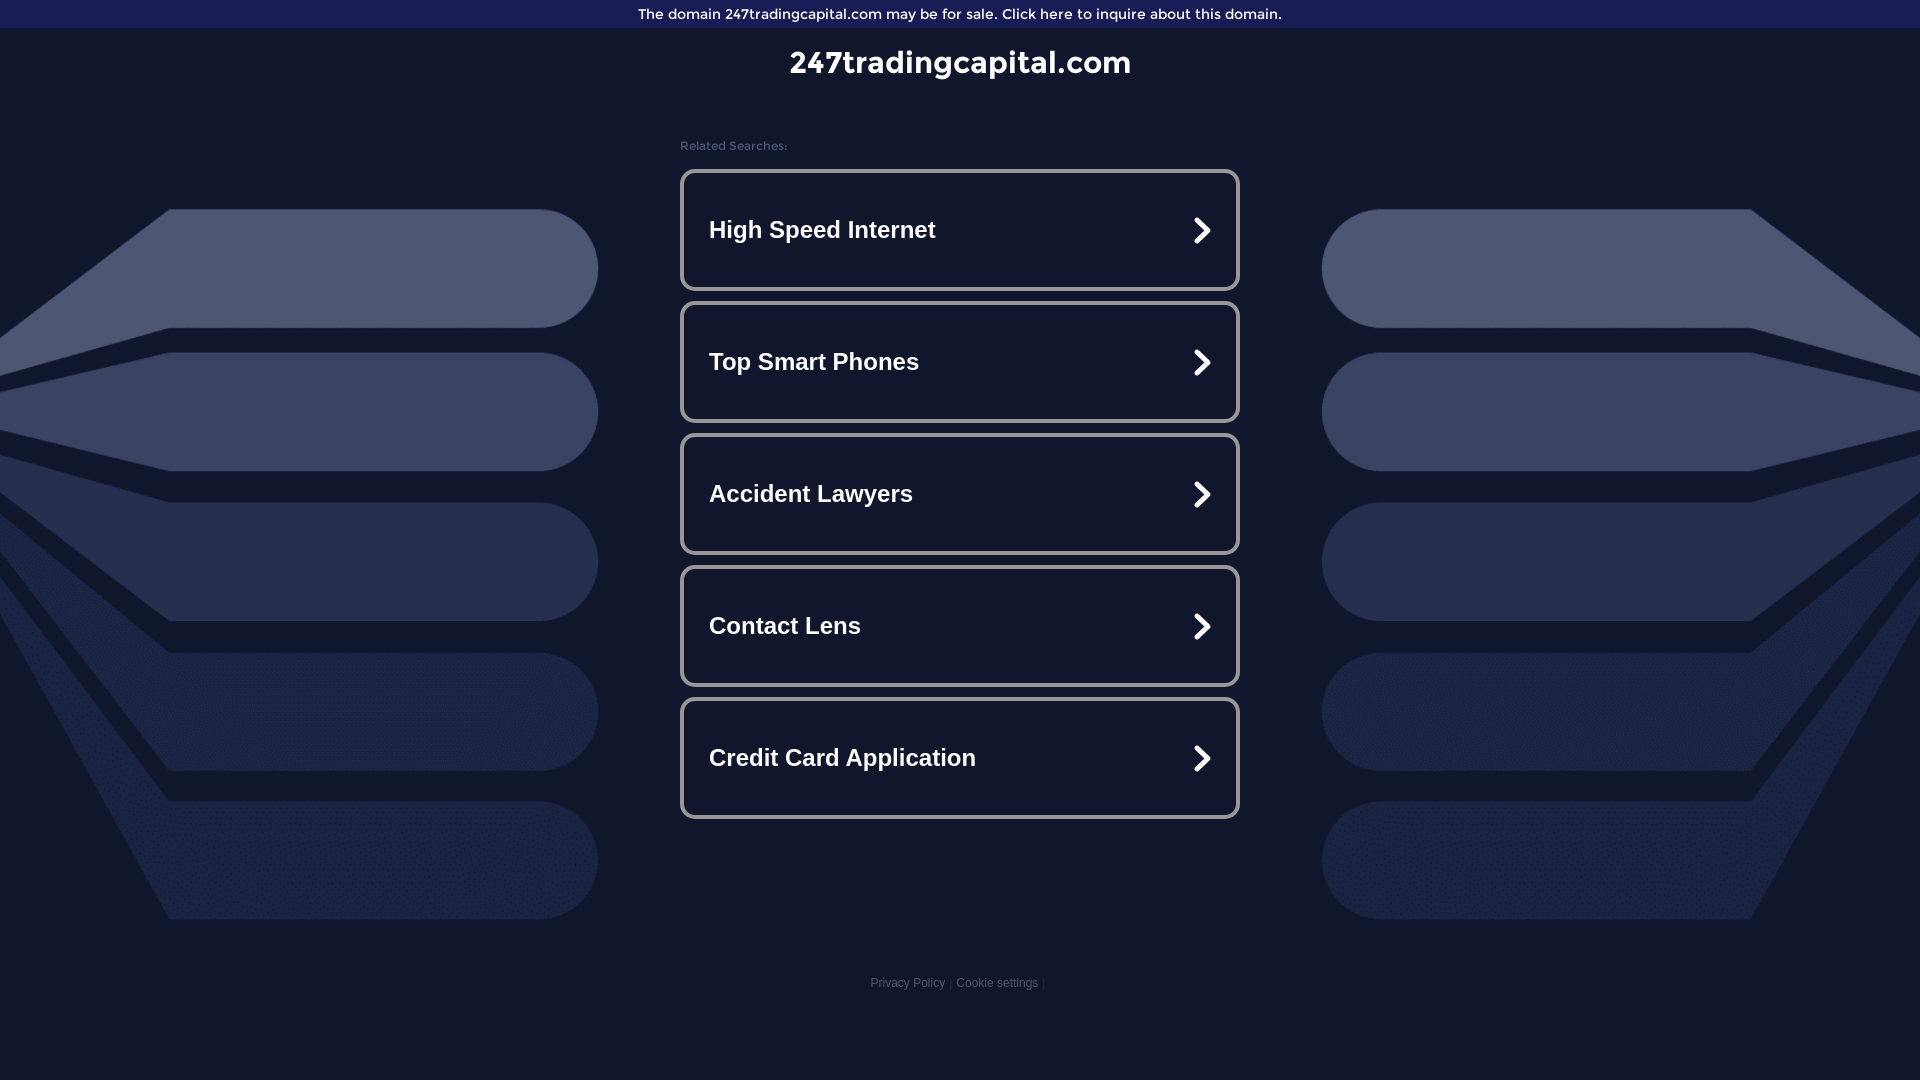 The height and width of the screenshot is (1080, 1920). Describe the element at coordinates (908, 983) in the screenshot. I see `Privacy Policy` at that location.